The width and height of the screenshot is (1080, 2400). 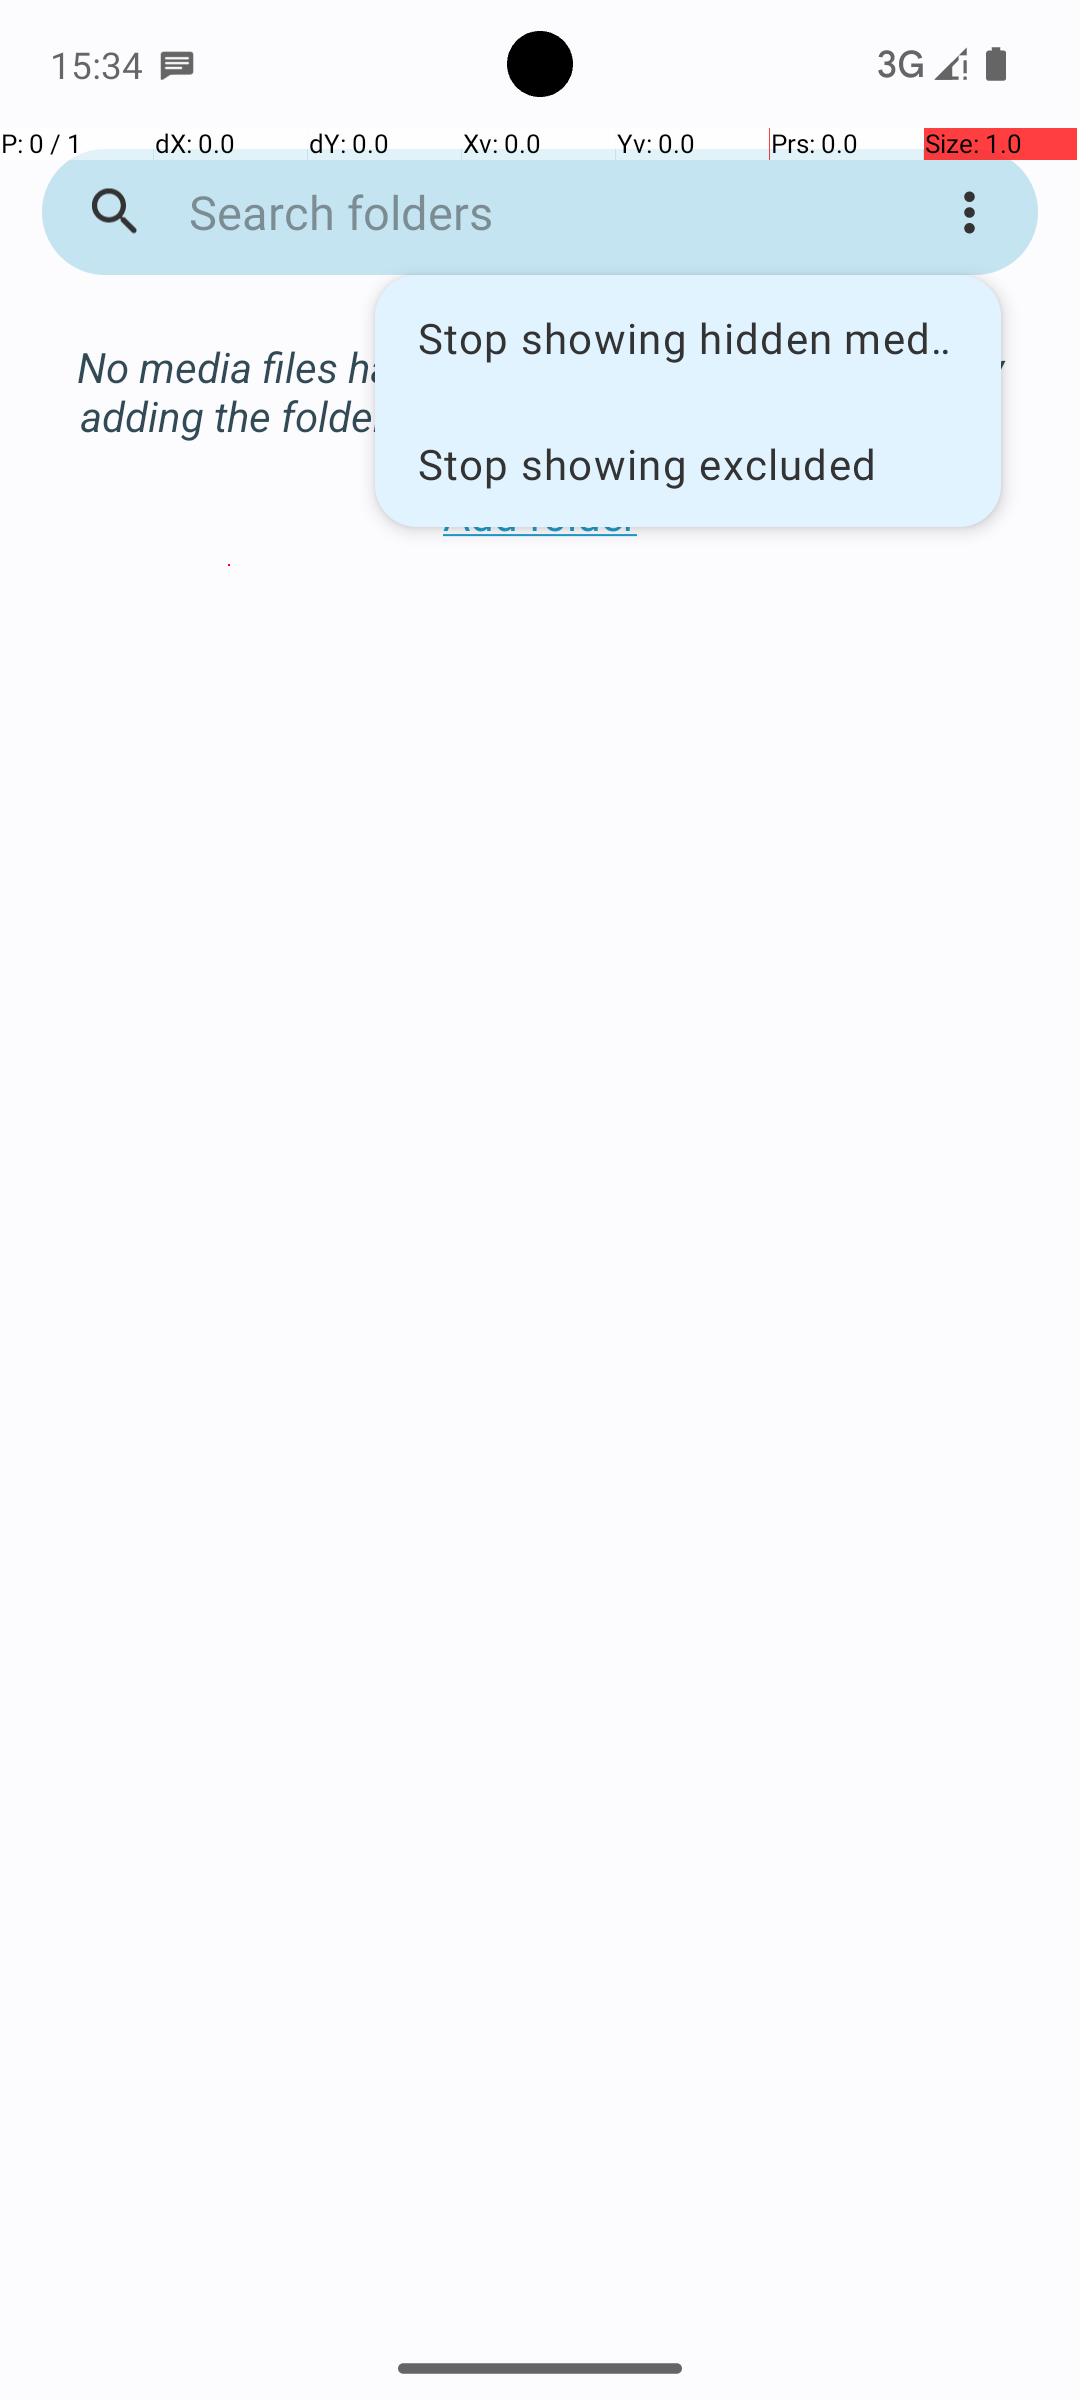 What do you see at coordinates (688, 463) in the screenshot?
I see `Stop showing excluded` at bounding box center [688, 463].